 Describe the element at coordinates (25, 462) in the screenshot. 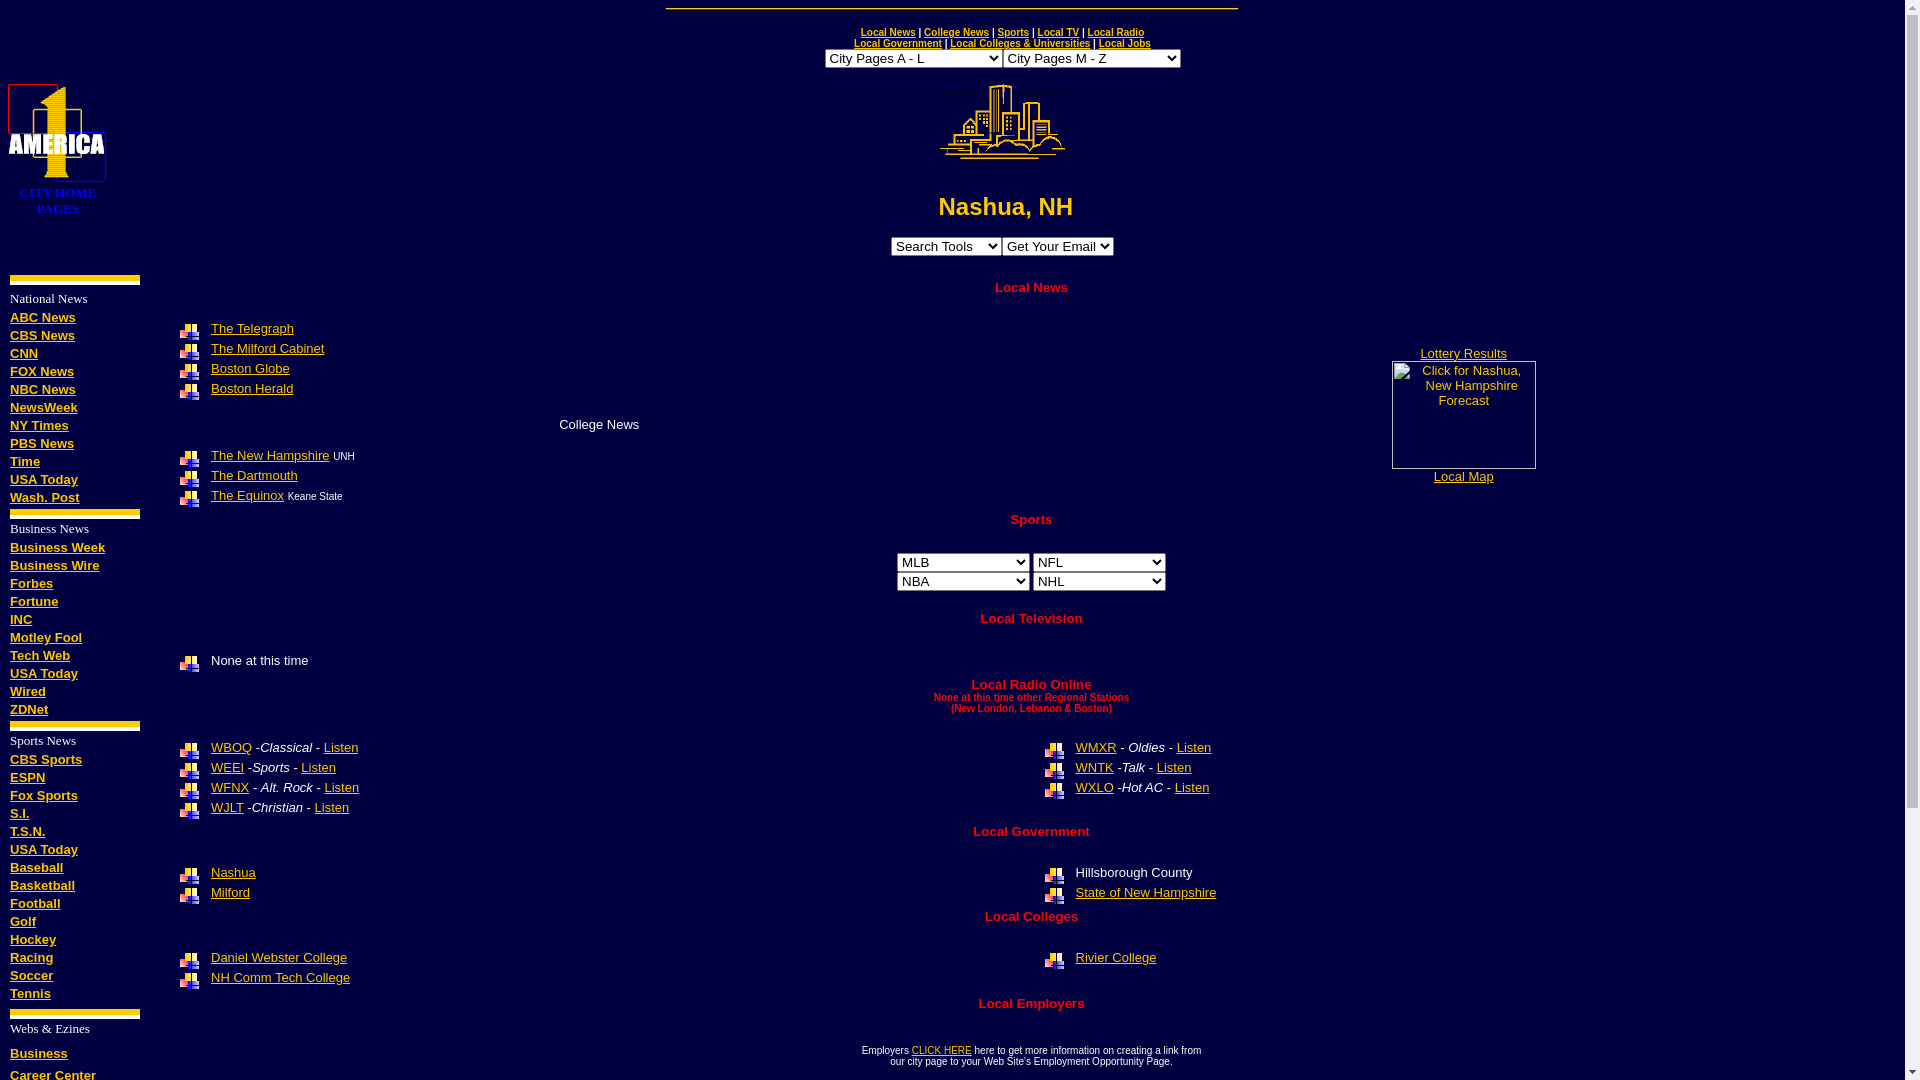

I see `Time` at that location.